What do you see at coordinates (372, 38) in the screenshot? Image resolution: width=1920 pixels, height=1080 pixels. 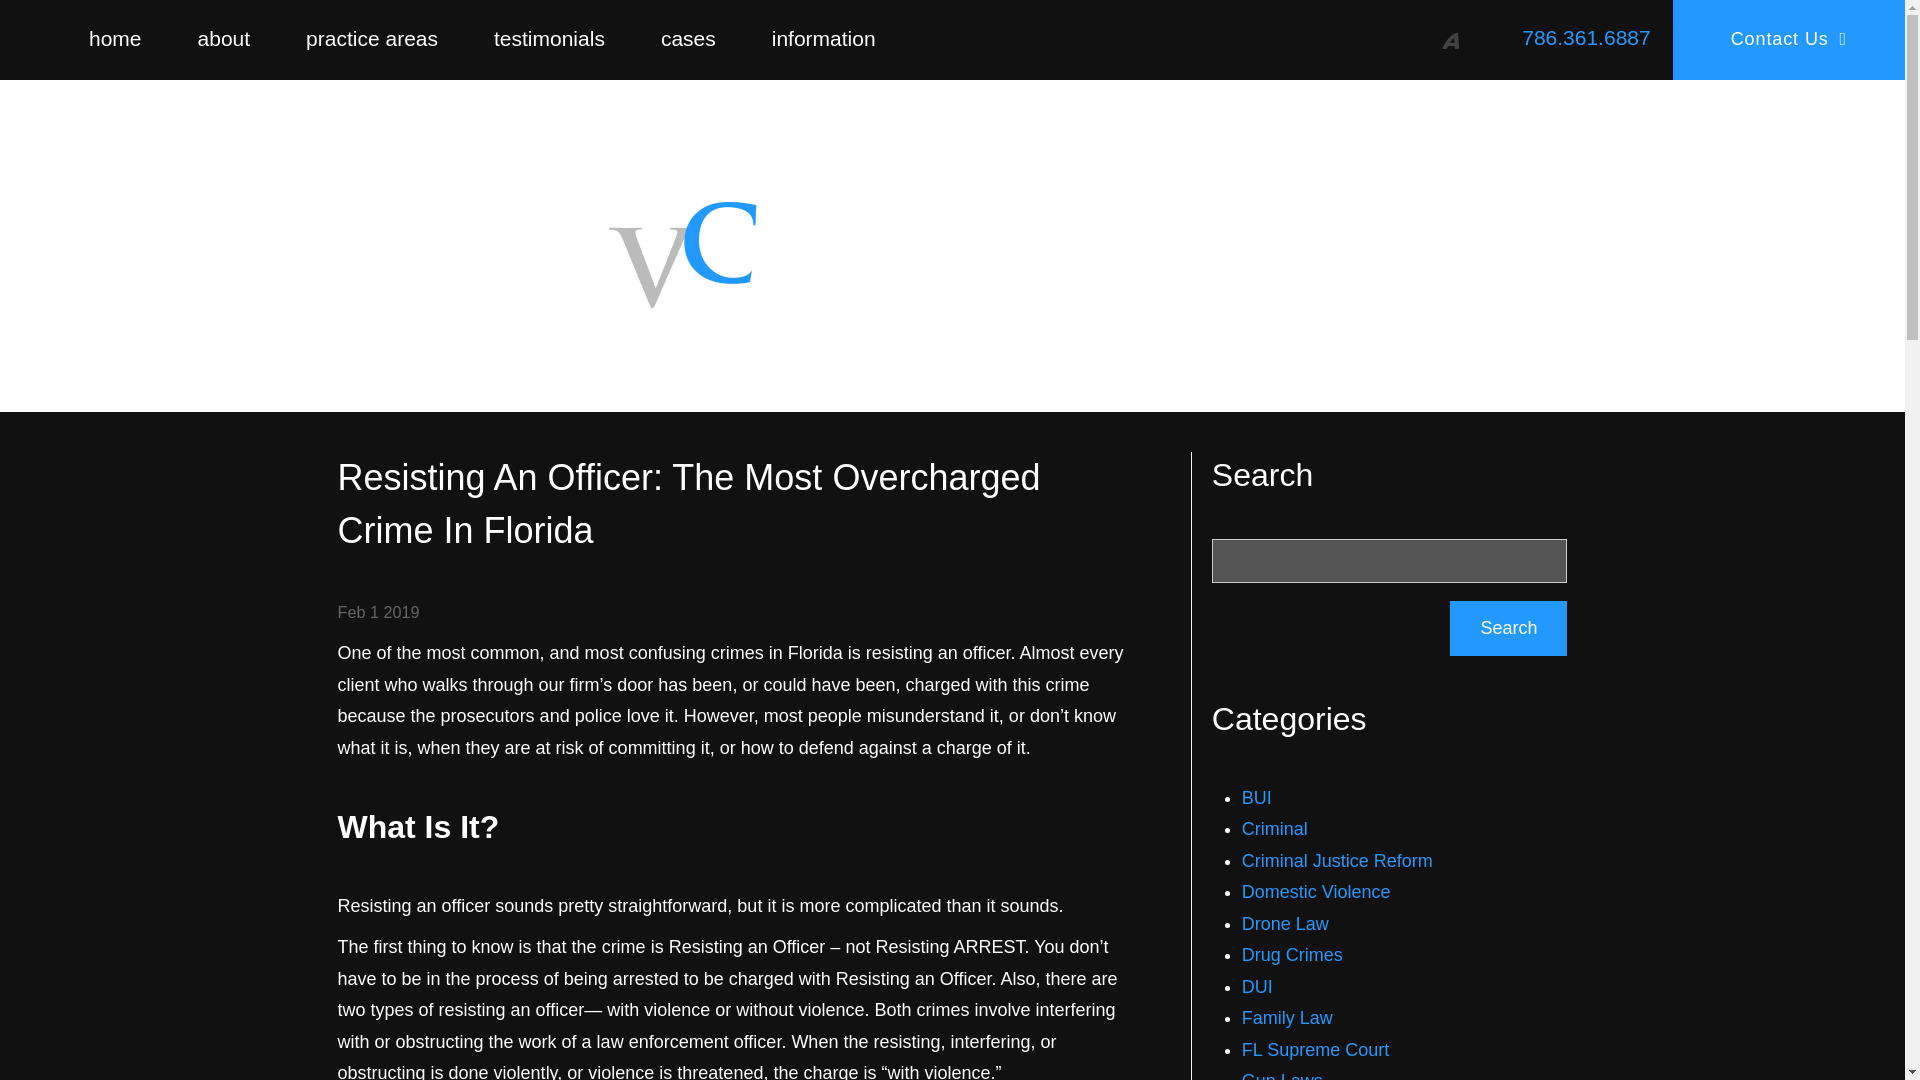 I see `practice areas` at bounding box center [372, 38].